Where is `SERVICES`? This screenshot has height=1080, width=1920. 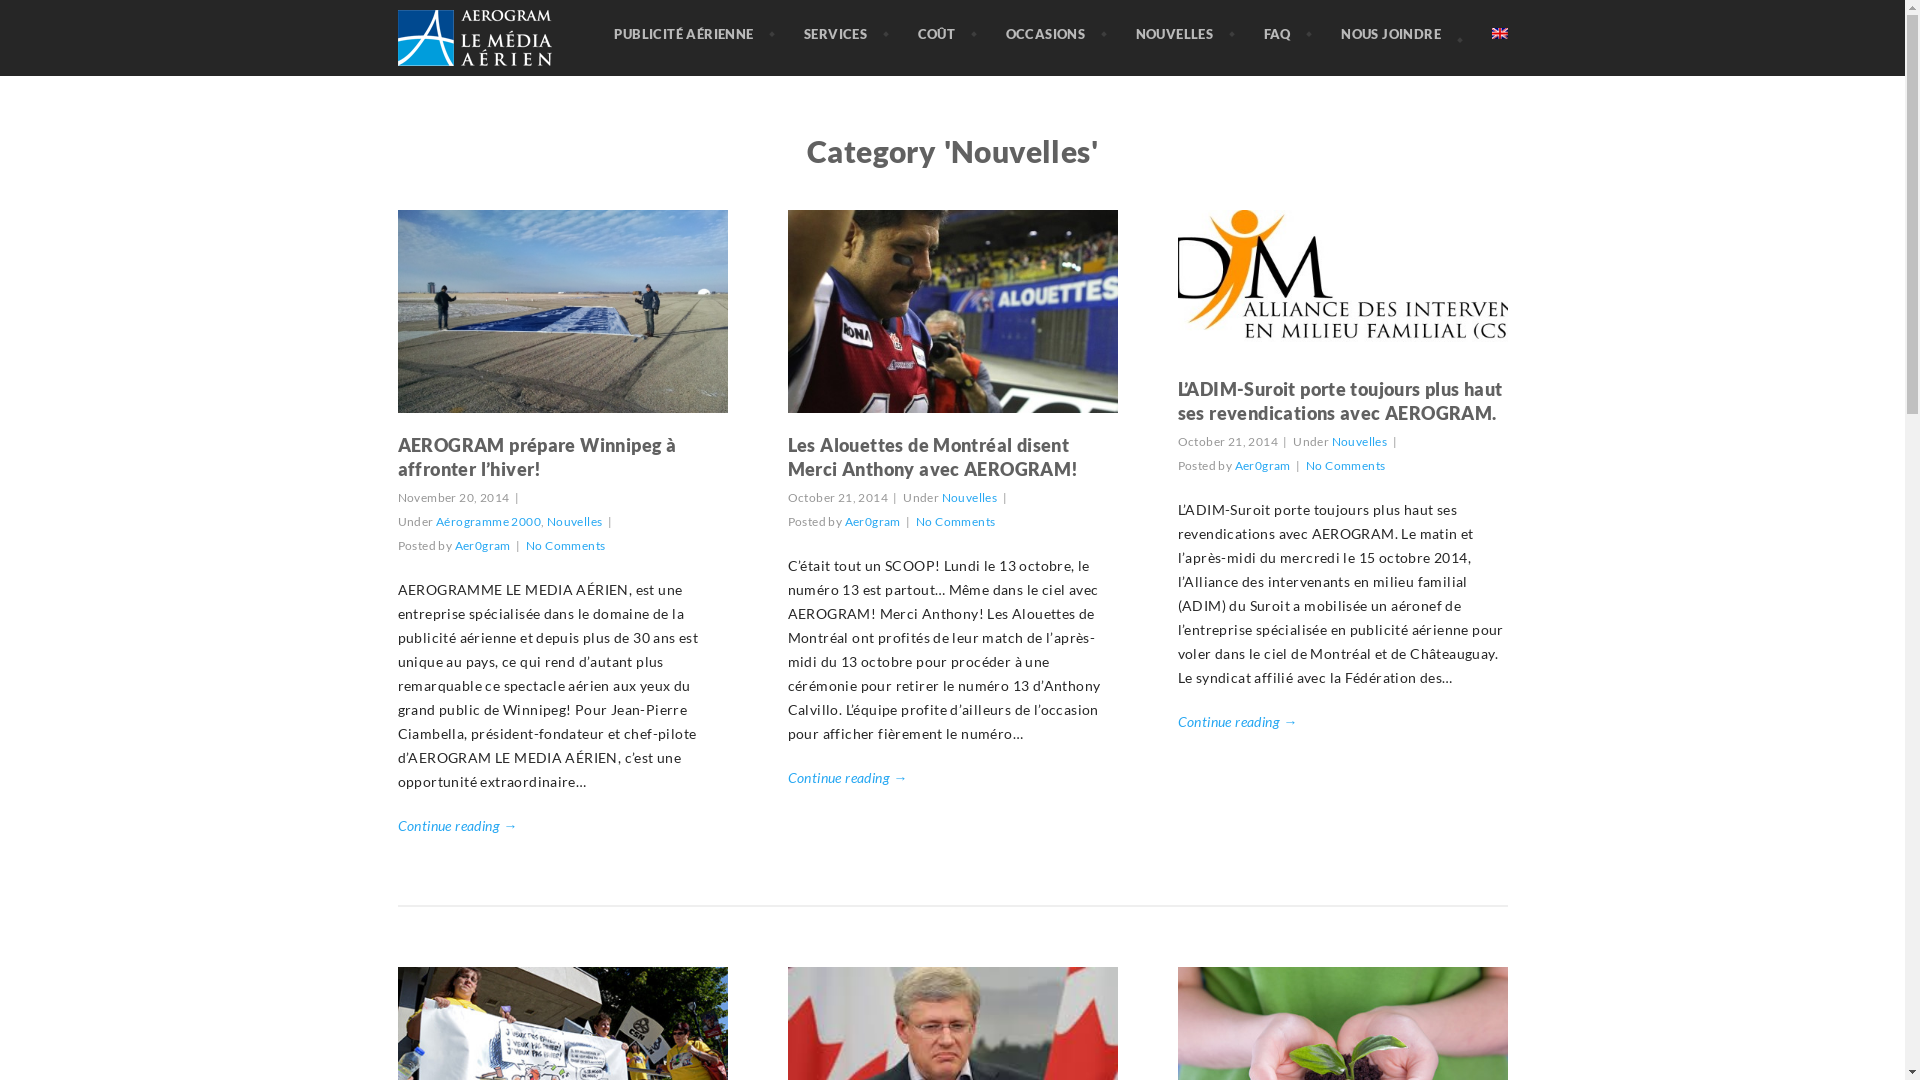
SERVICES is located at coordinates (836, 34).